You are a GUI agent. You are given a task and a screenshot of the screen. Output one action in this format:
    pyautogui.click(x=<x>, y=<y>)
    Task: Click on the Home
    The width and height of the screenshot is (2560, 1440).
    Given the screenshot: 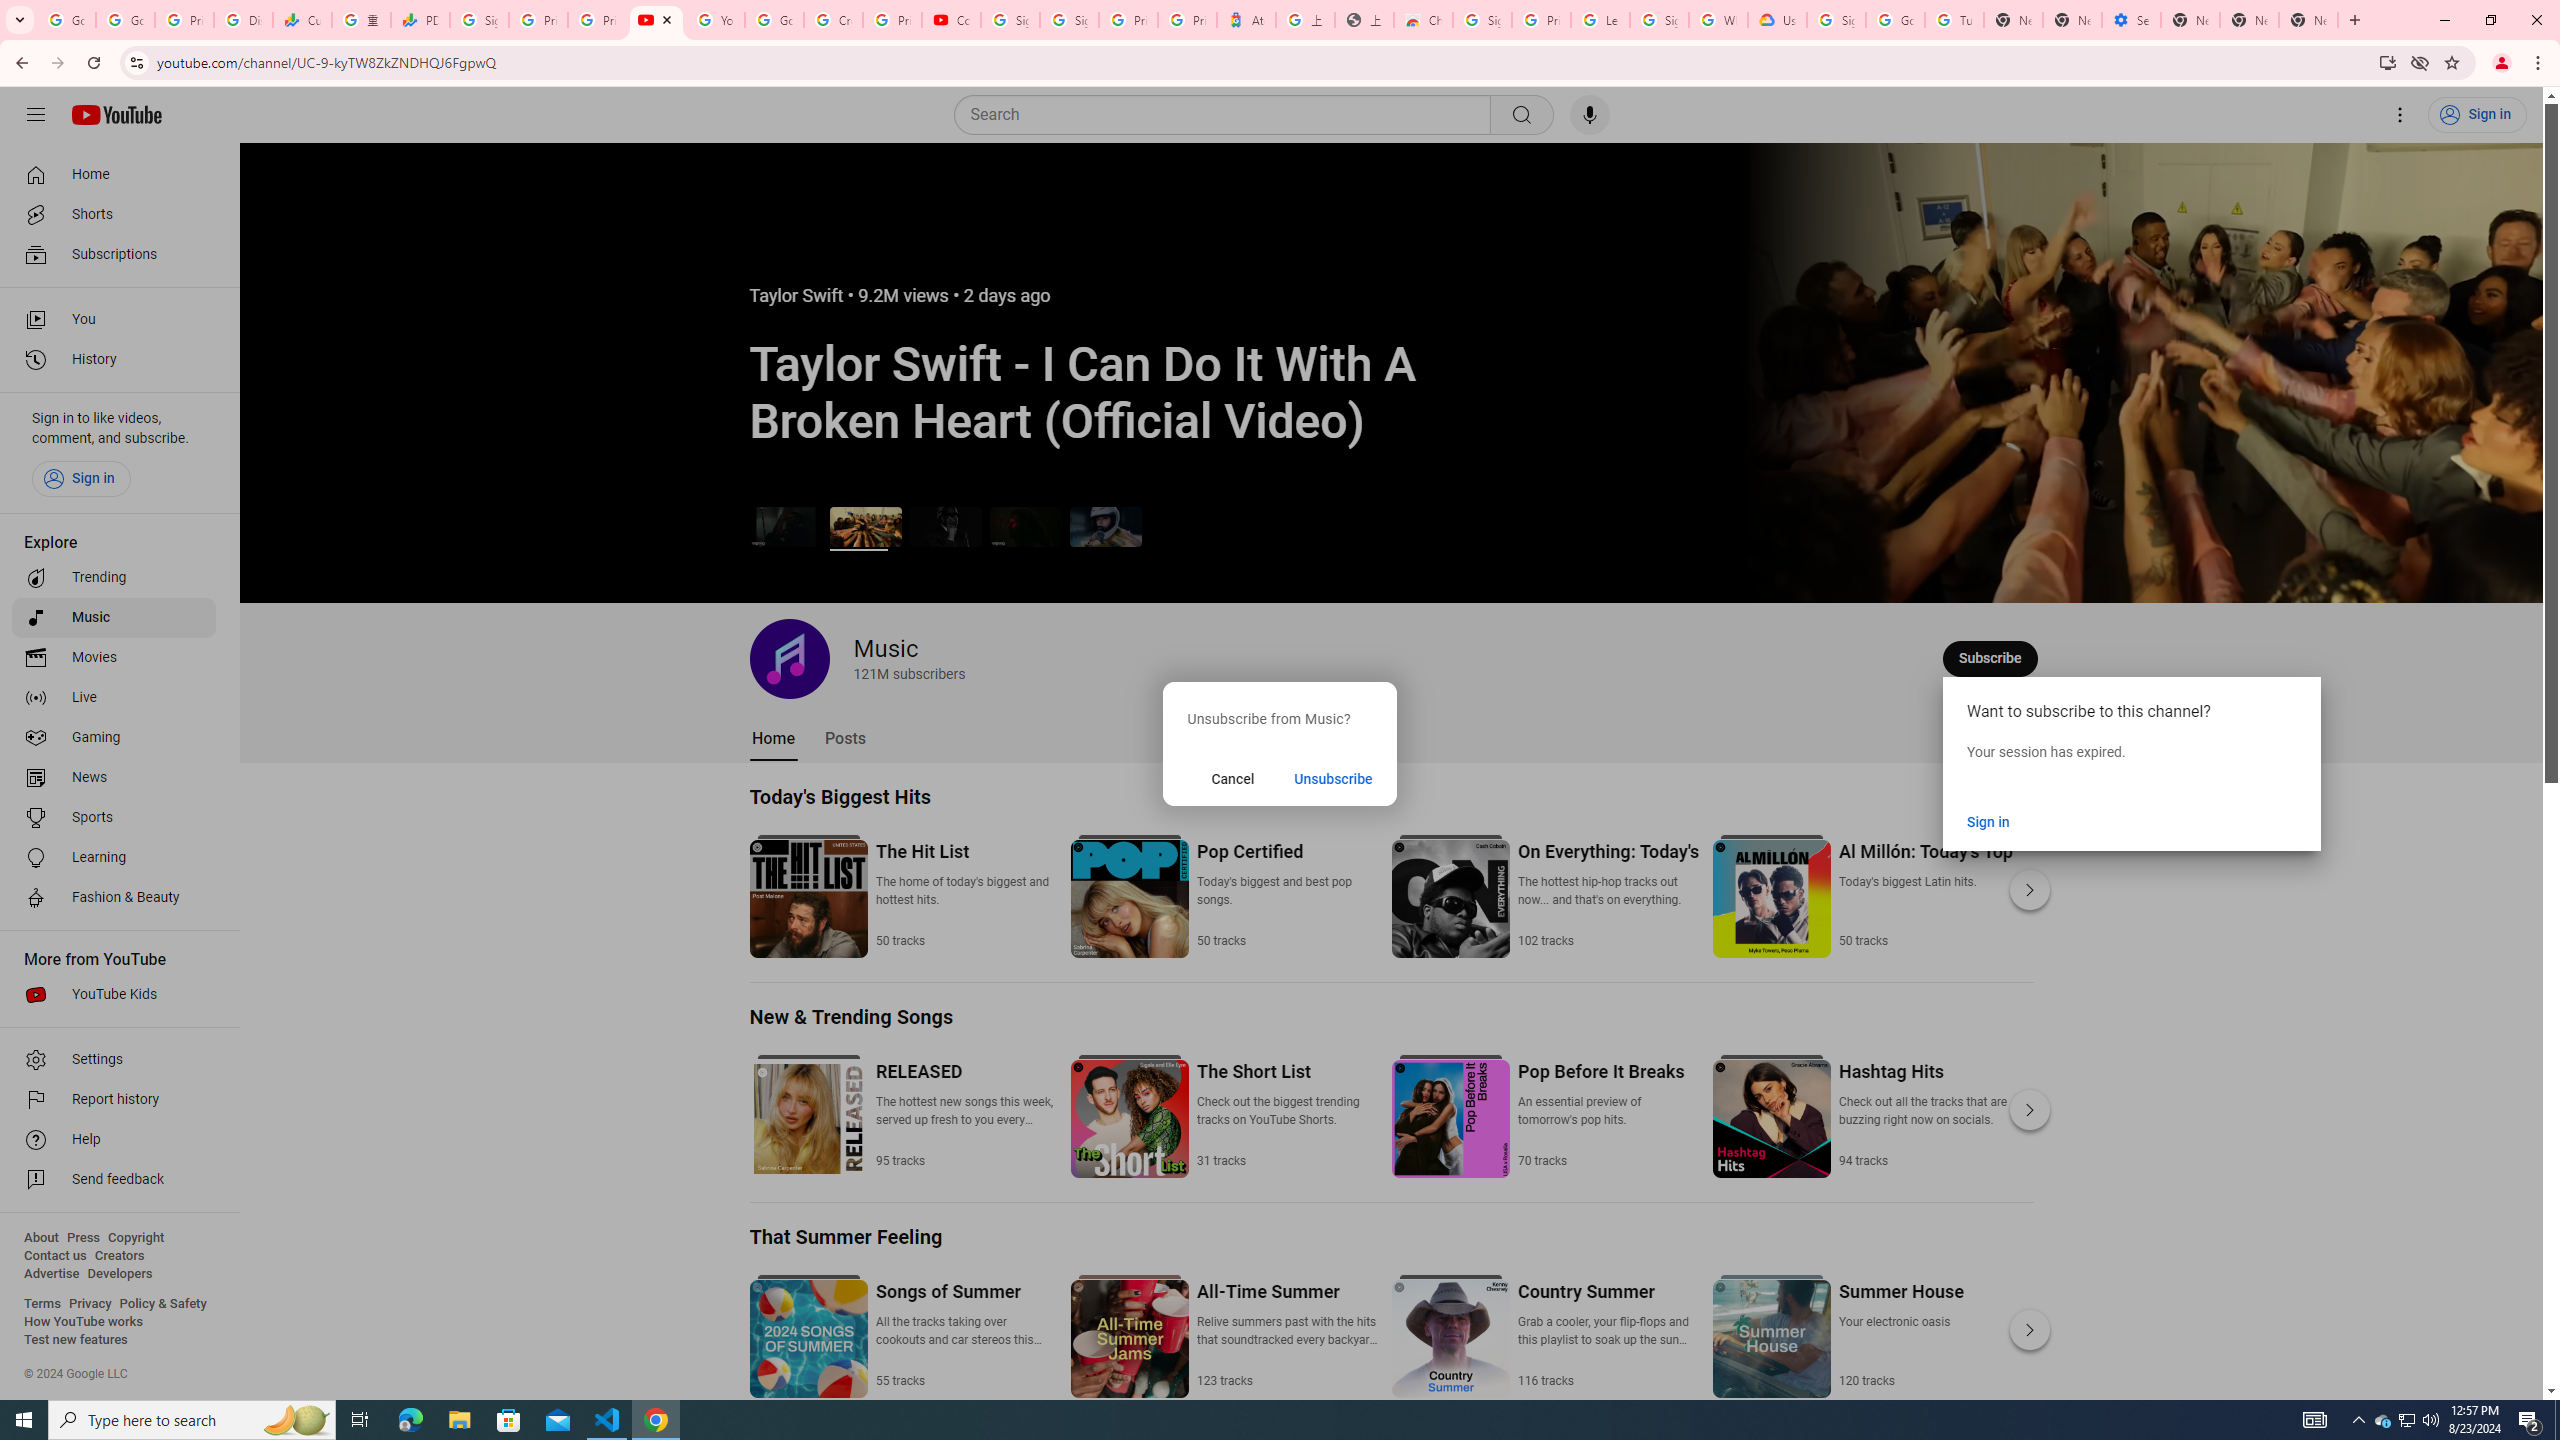 What is the action you would take?
    pyautogui.click(x=774, y=739)
    